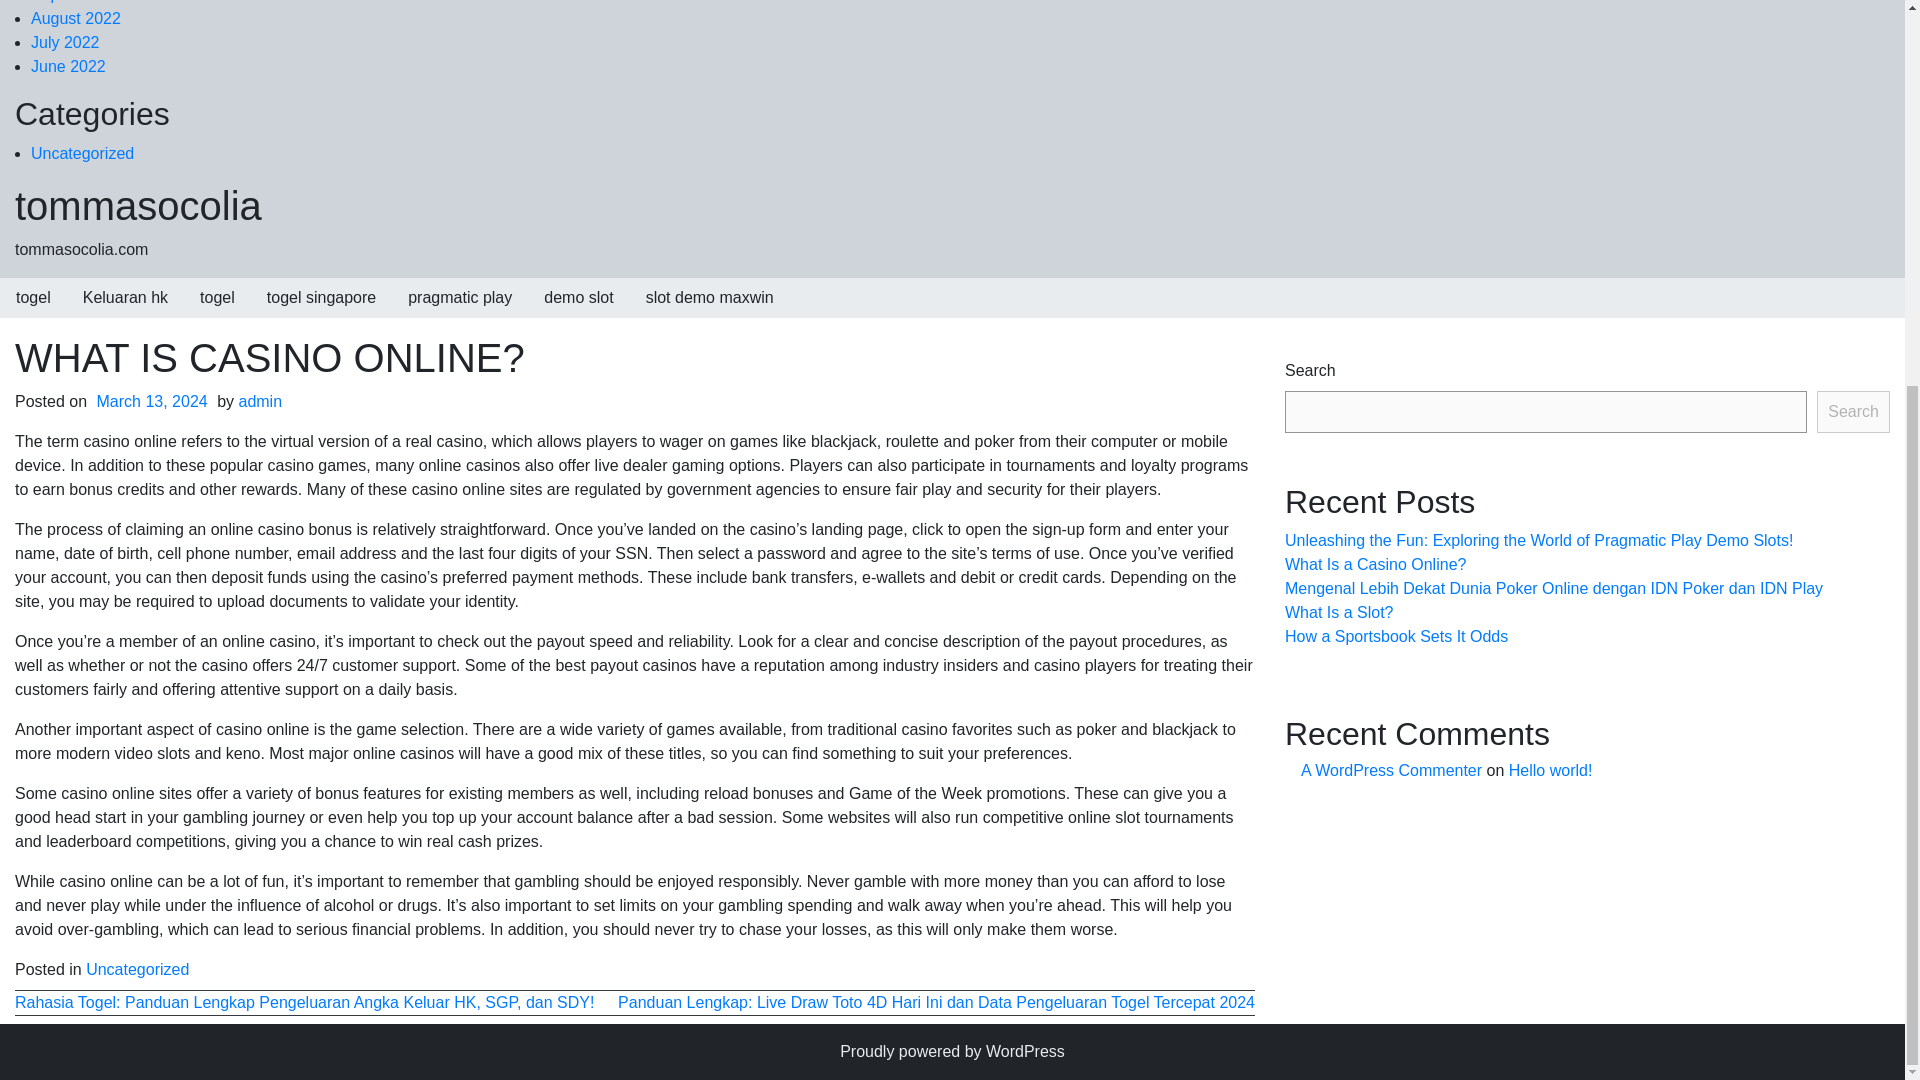 The width and height of the screenshot is (1920, 1080). I want to click on March 13, 2024, so click(152, 402).